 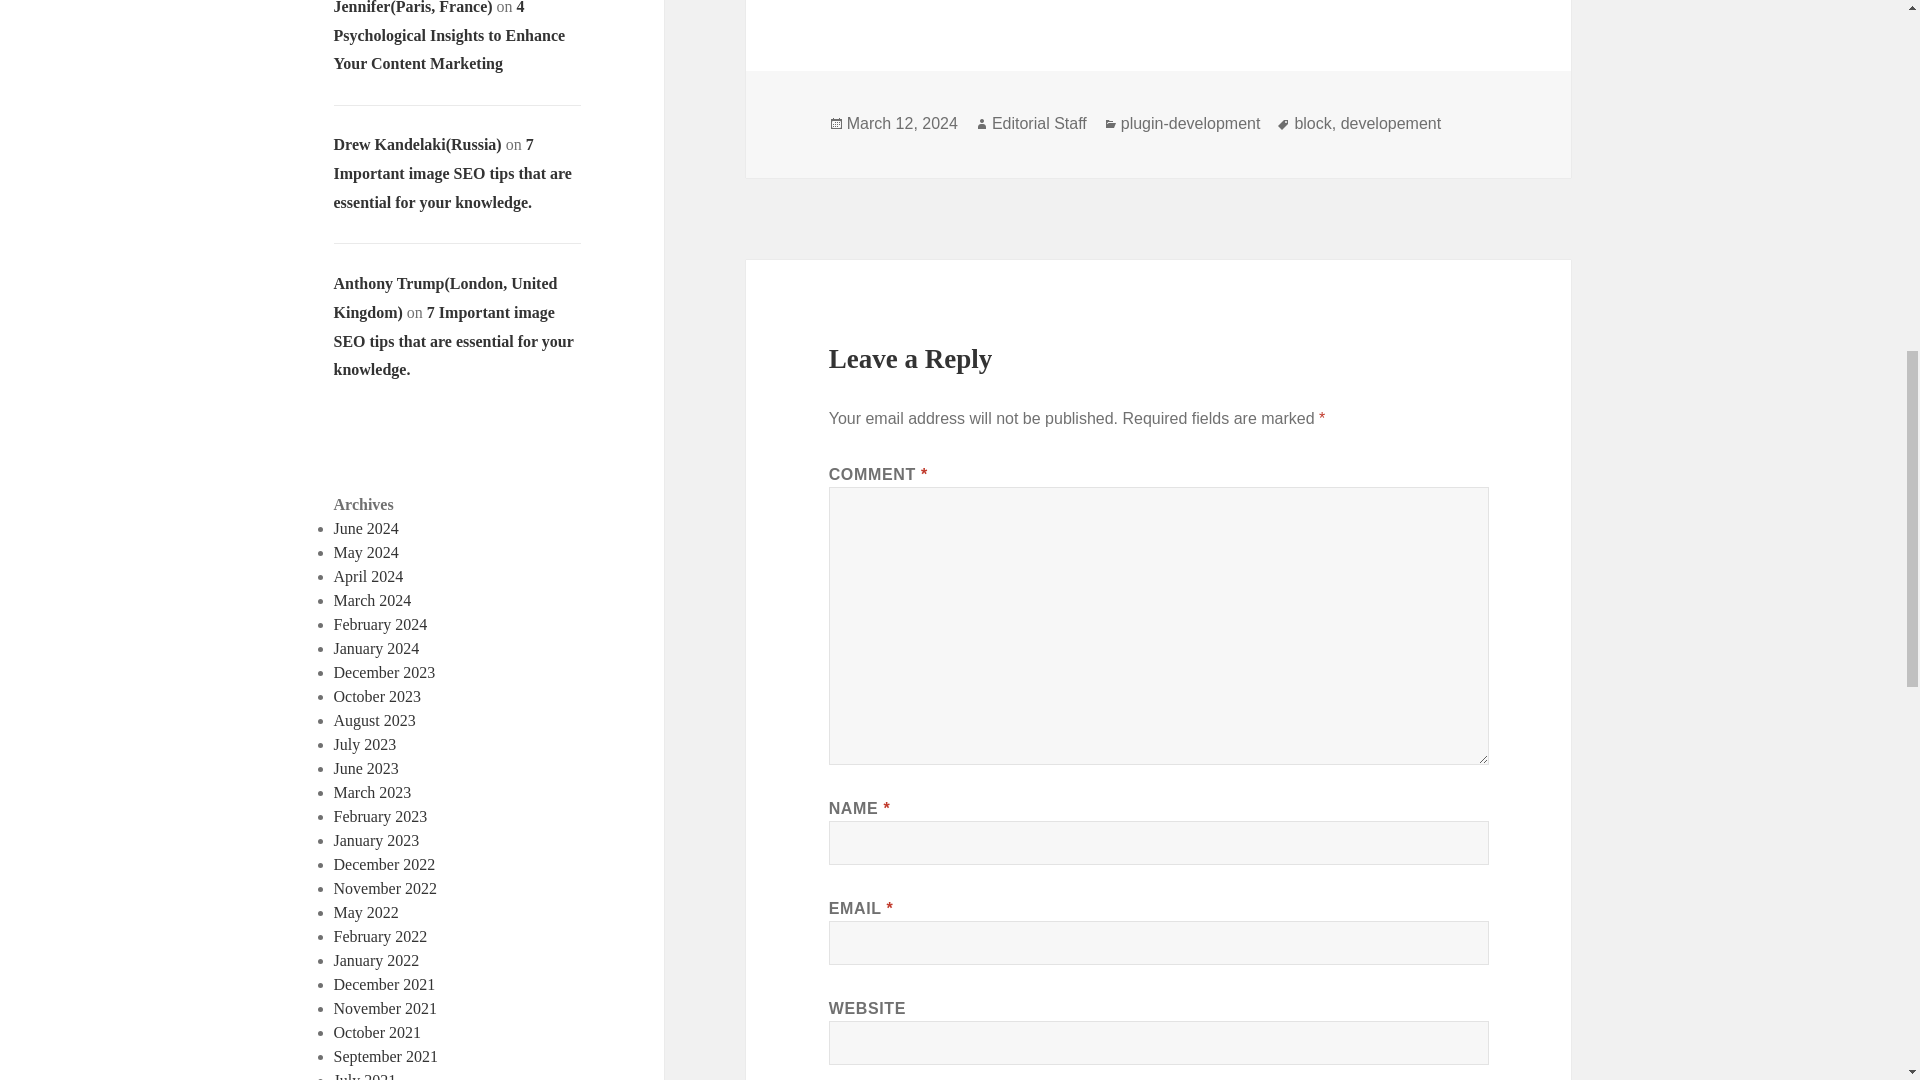 I want to click on November 2021, so click(x=386, y=1008).